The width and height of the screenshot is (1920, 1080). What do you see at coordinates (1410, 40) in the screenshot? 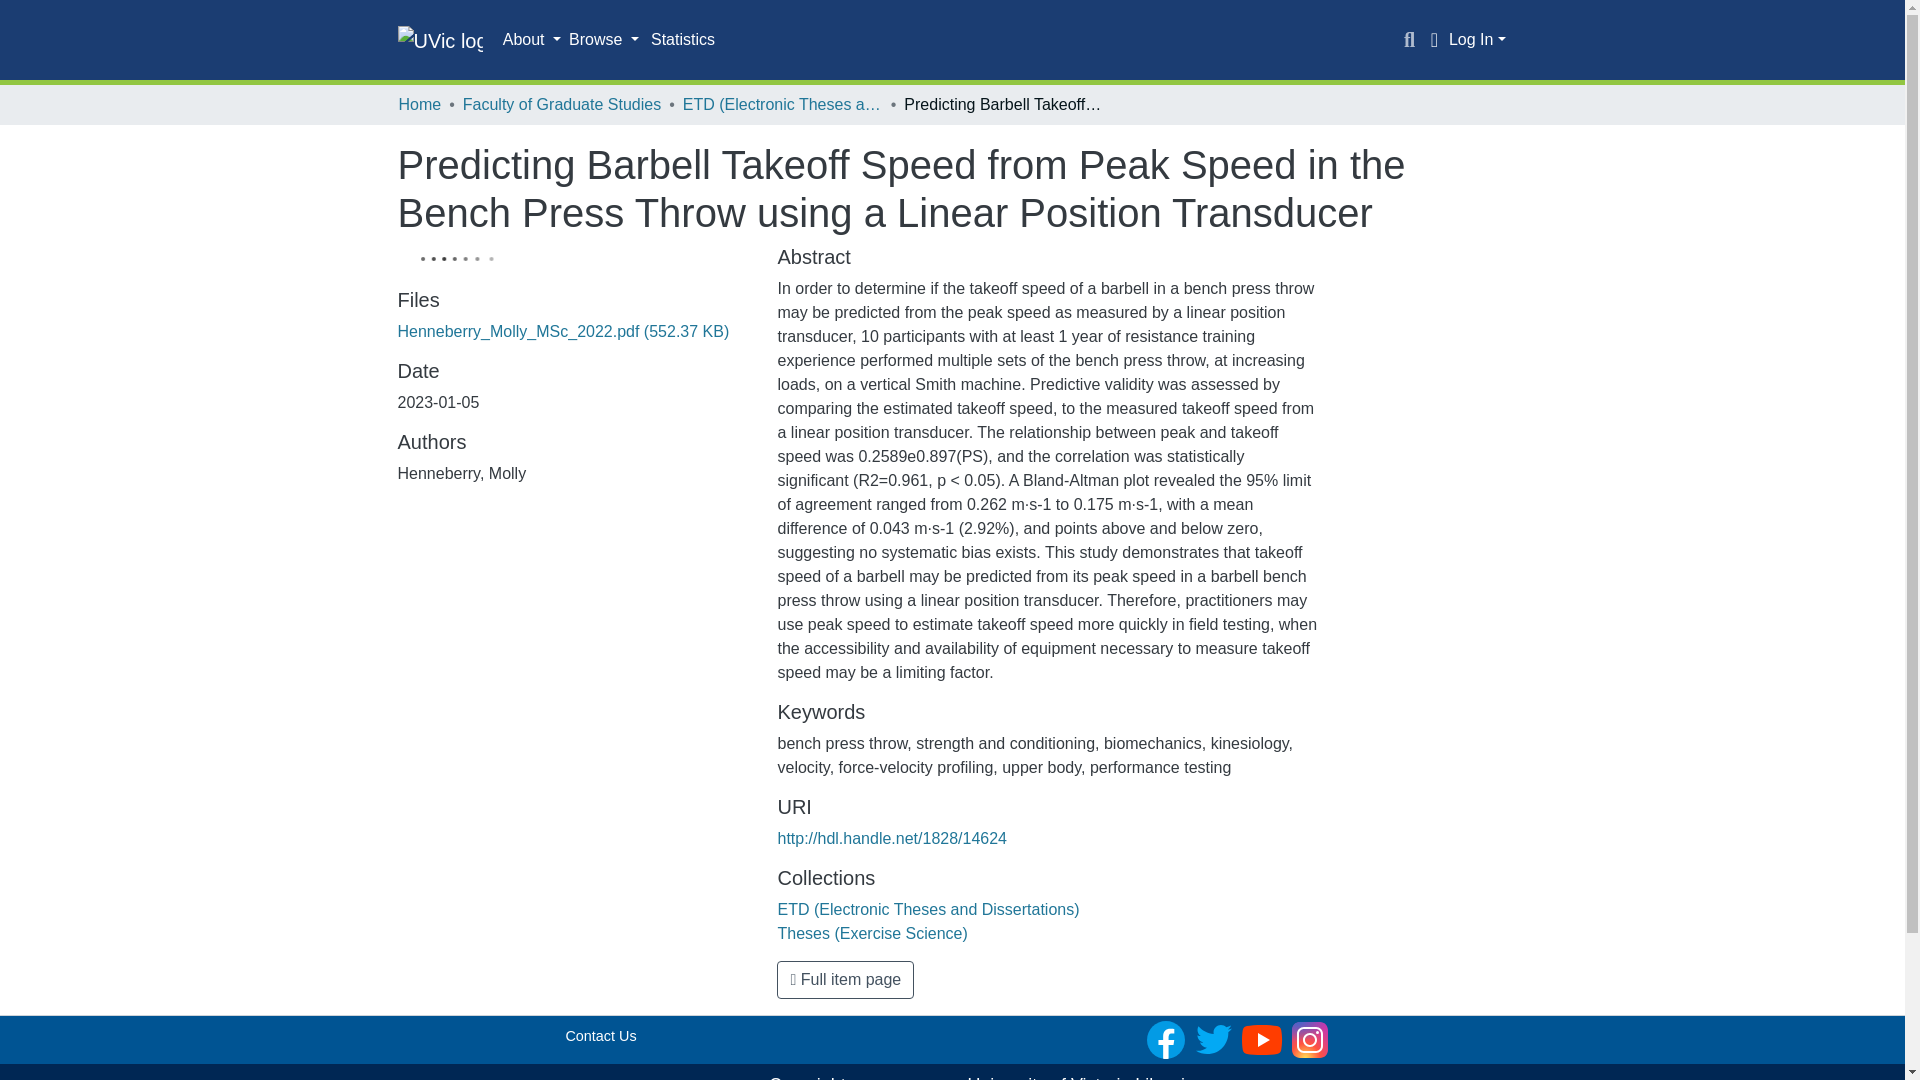
I see `Search` at bounding box center [1410, 40].